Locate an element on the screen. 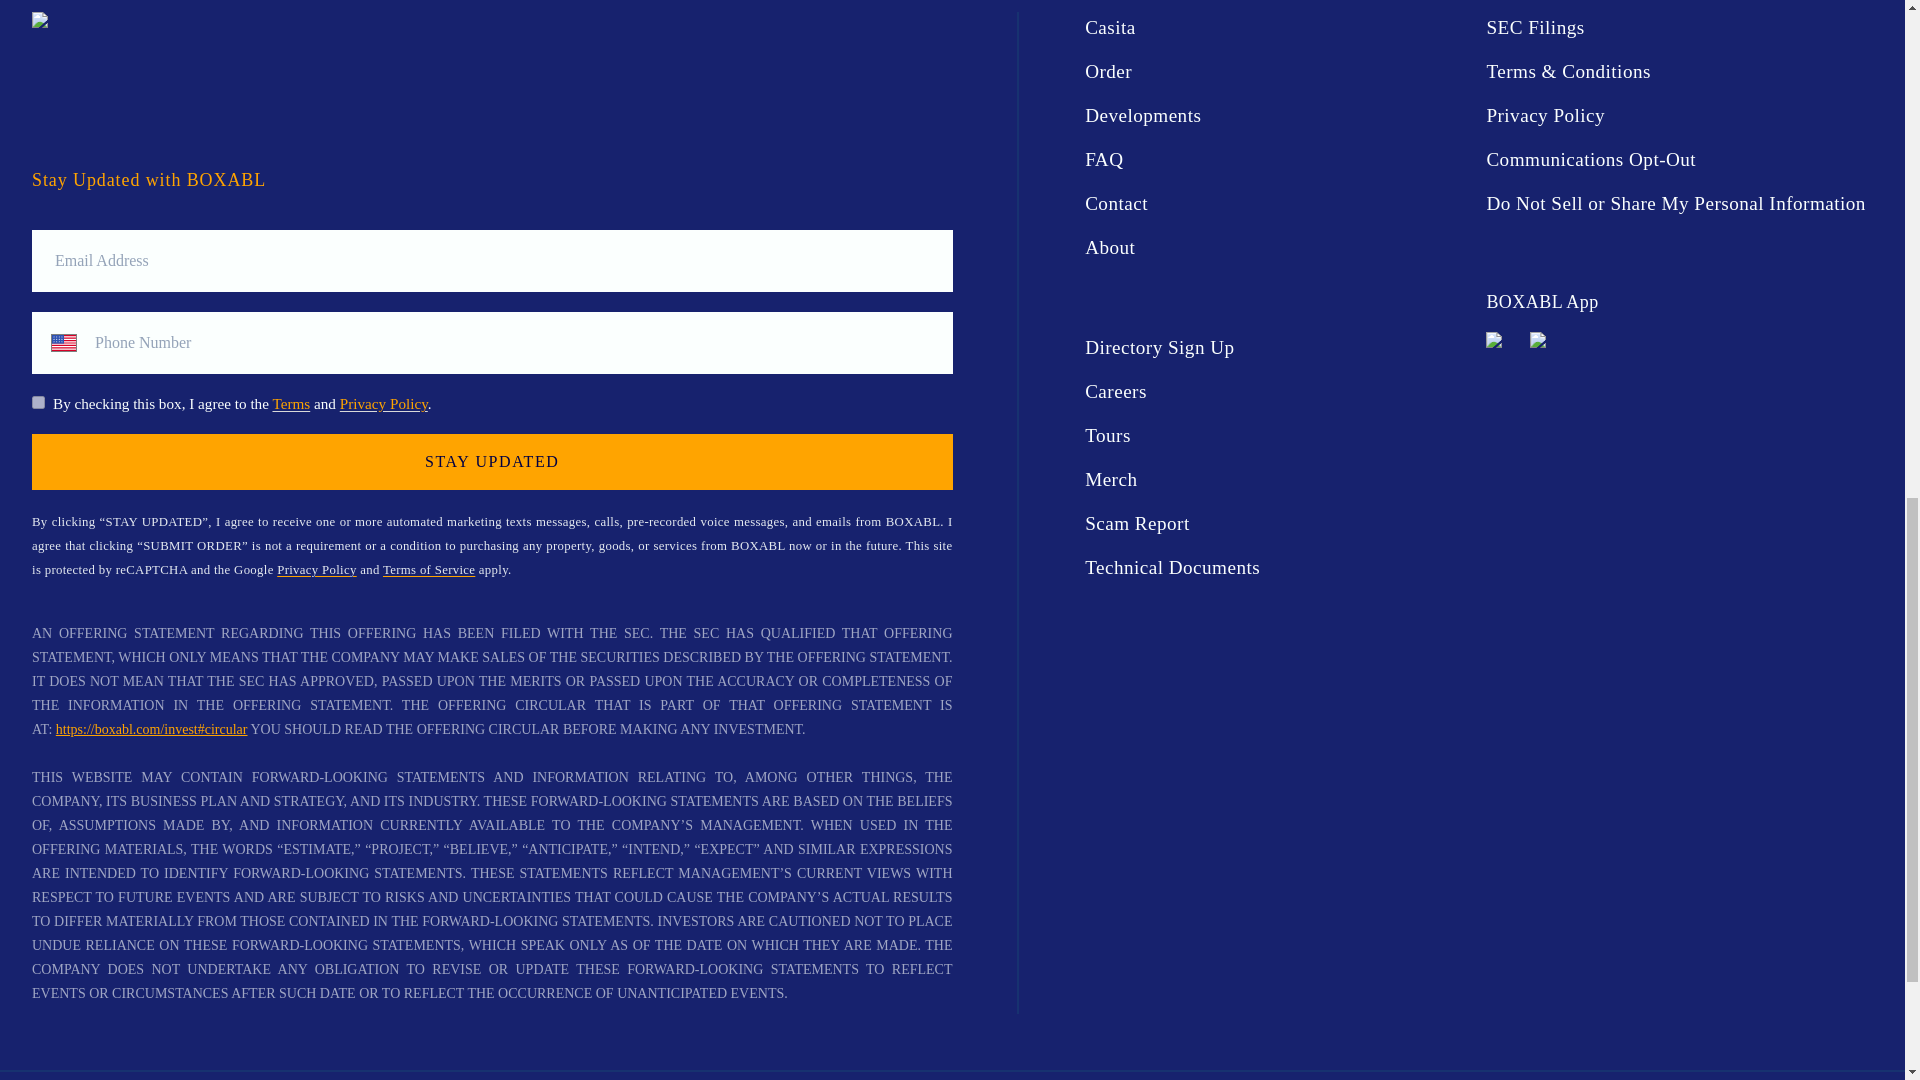 The width and height of the screenshot is (1920, 1080). Casita is located at coordinates (1276, 28).